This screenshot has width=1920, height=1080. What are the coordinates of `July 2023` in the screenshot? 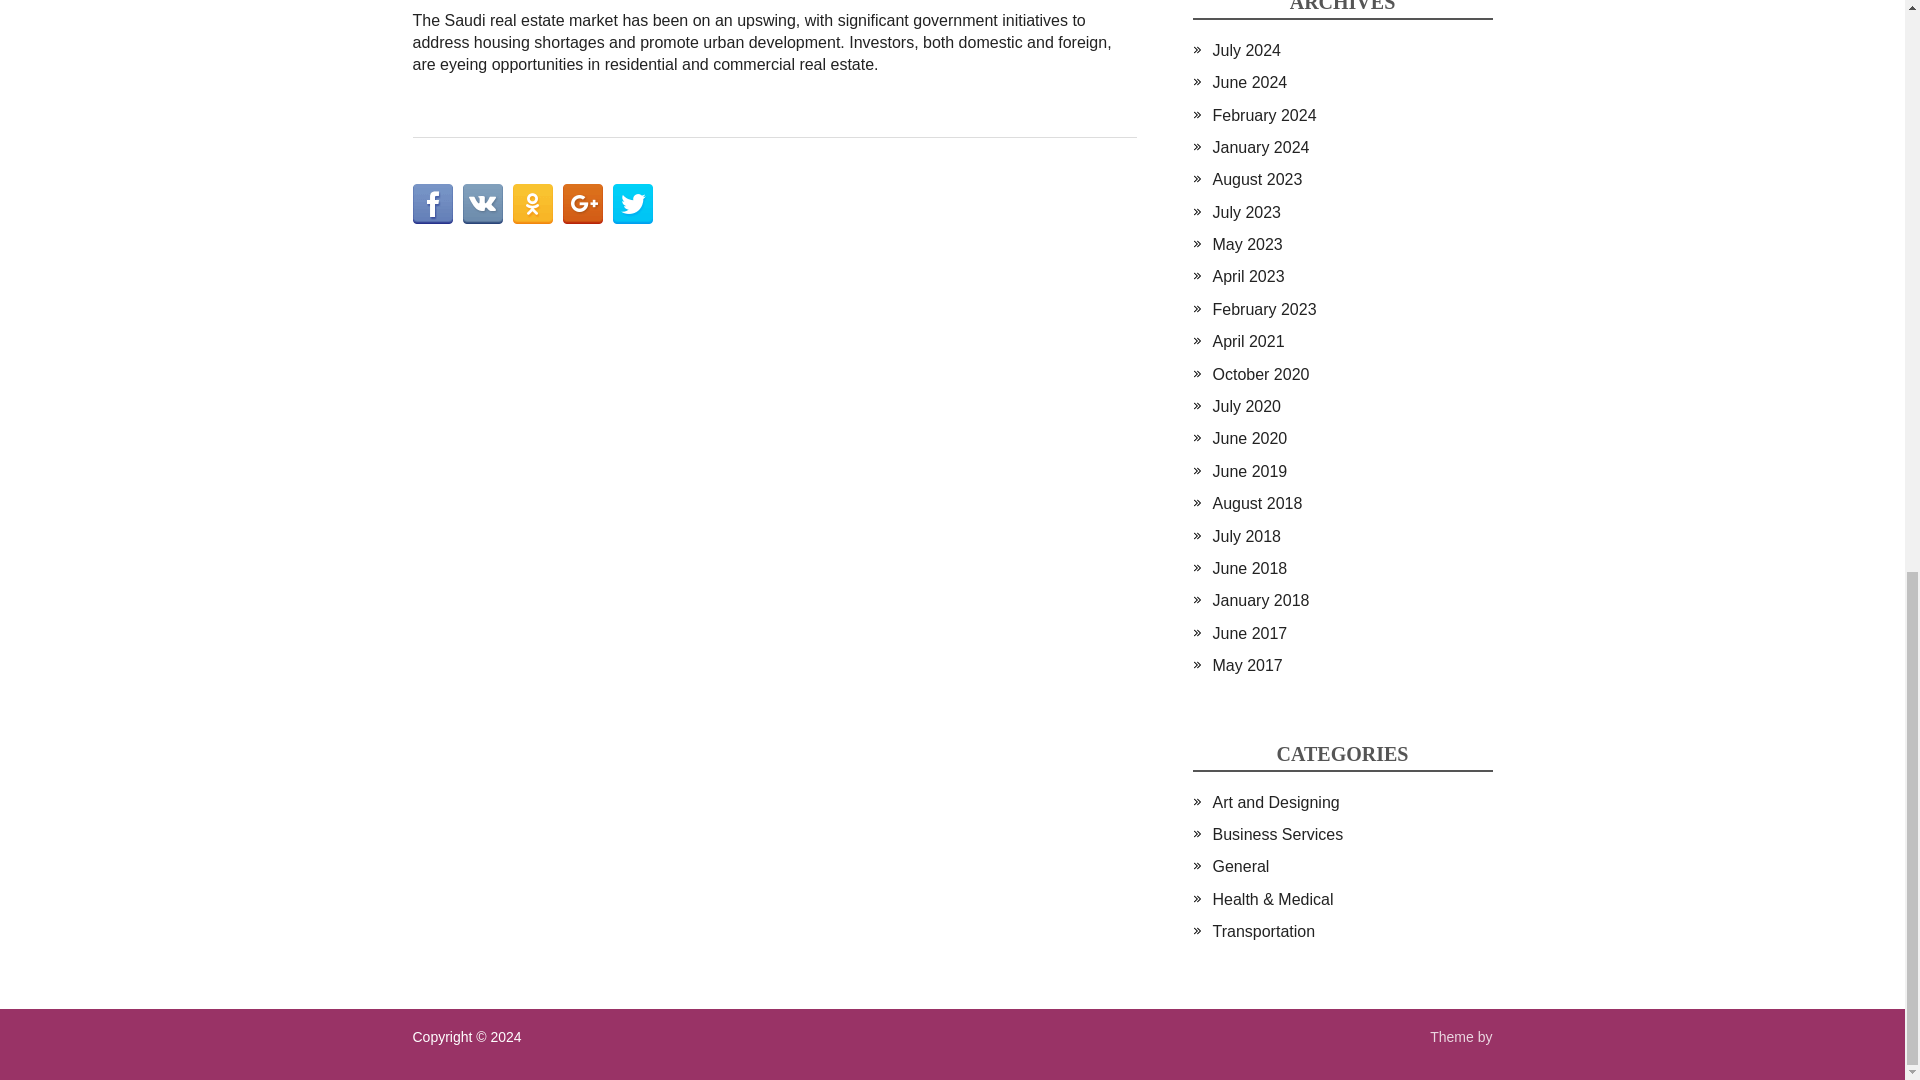 It's located at (1246, 212).